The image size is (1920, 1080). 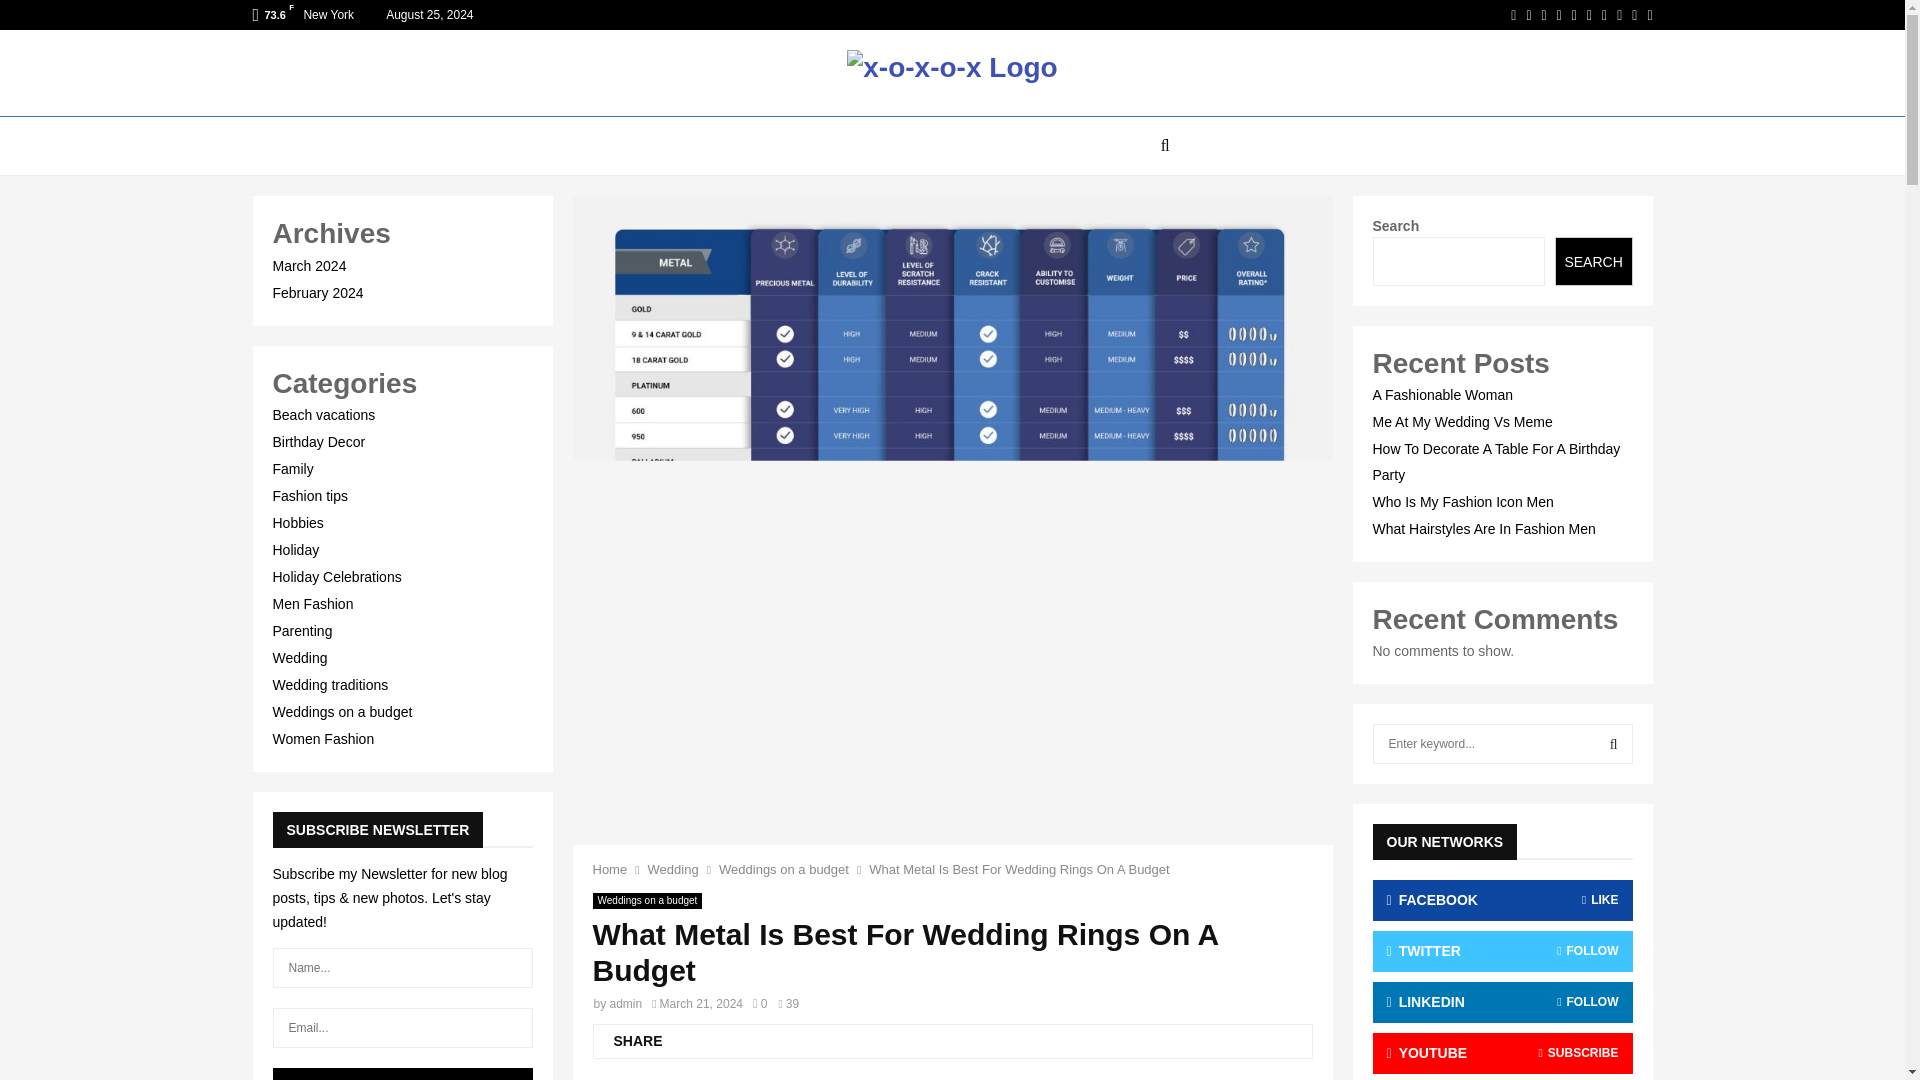 I want to click on WEDDING, so click(x=1098, y=146).